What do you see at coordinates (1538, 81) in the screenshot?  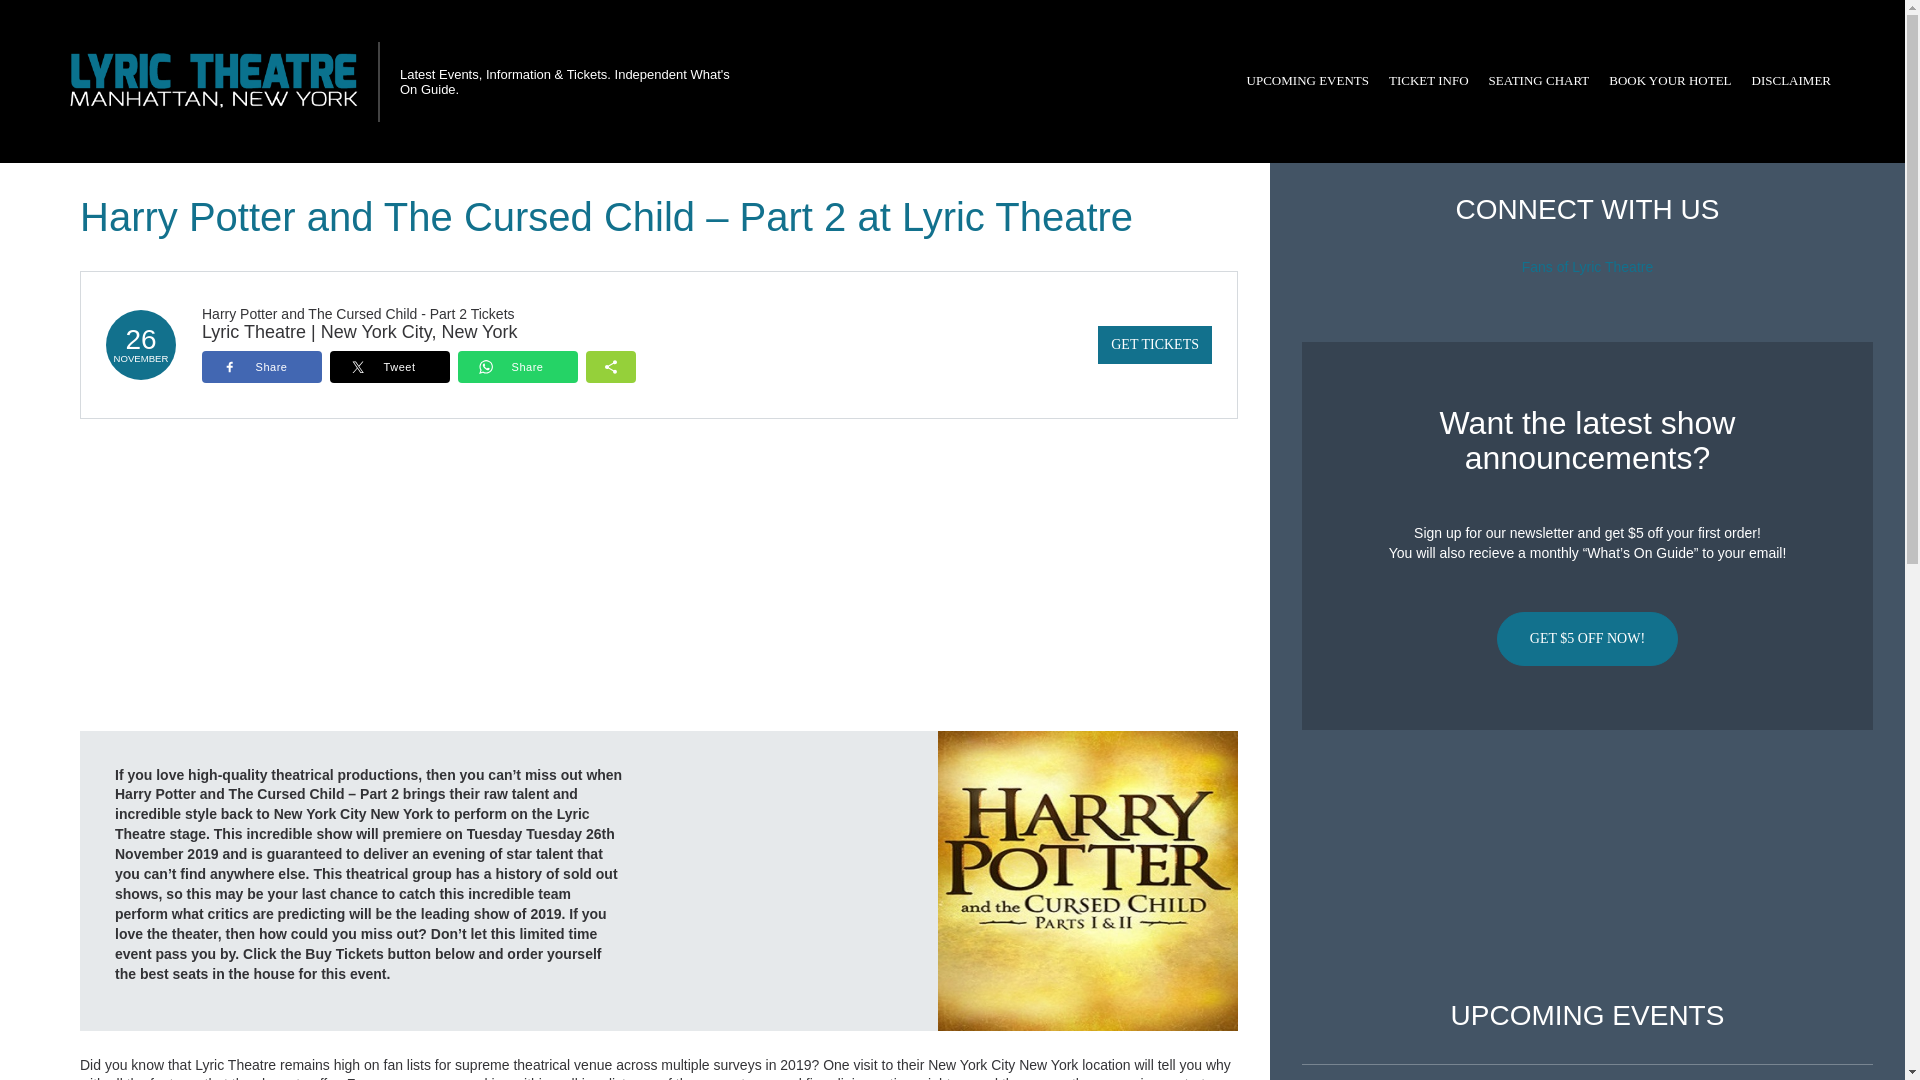 I see `SEATING CHART` at bounding box center [1538, 81].